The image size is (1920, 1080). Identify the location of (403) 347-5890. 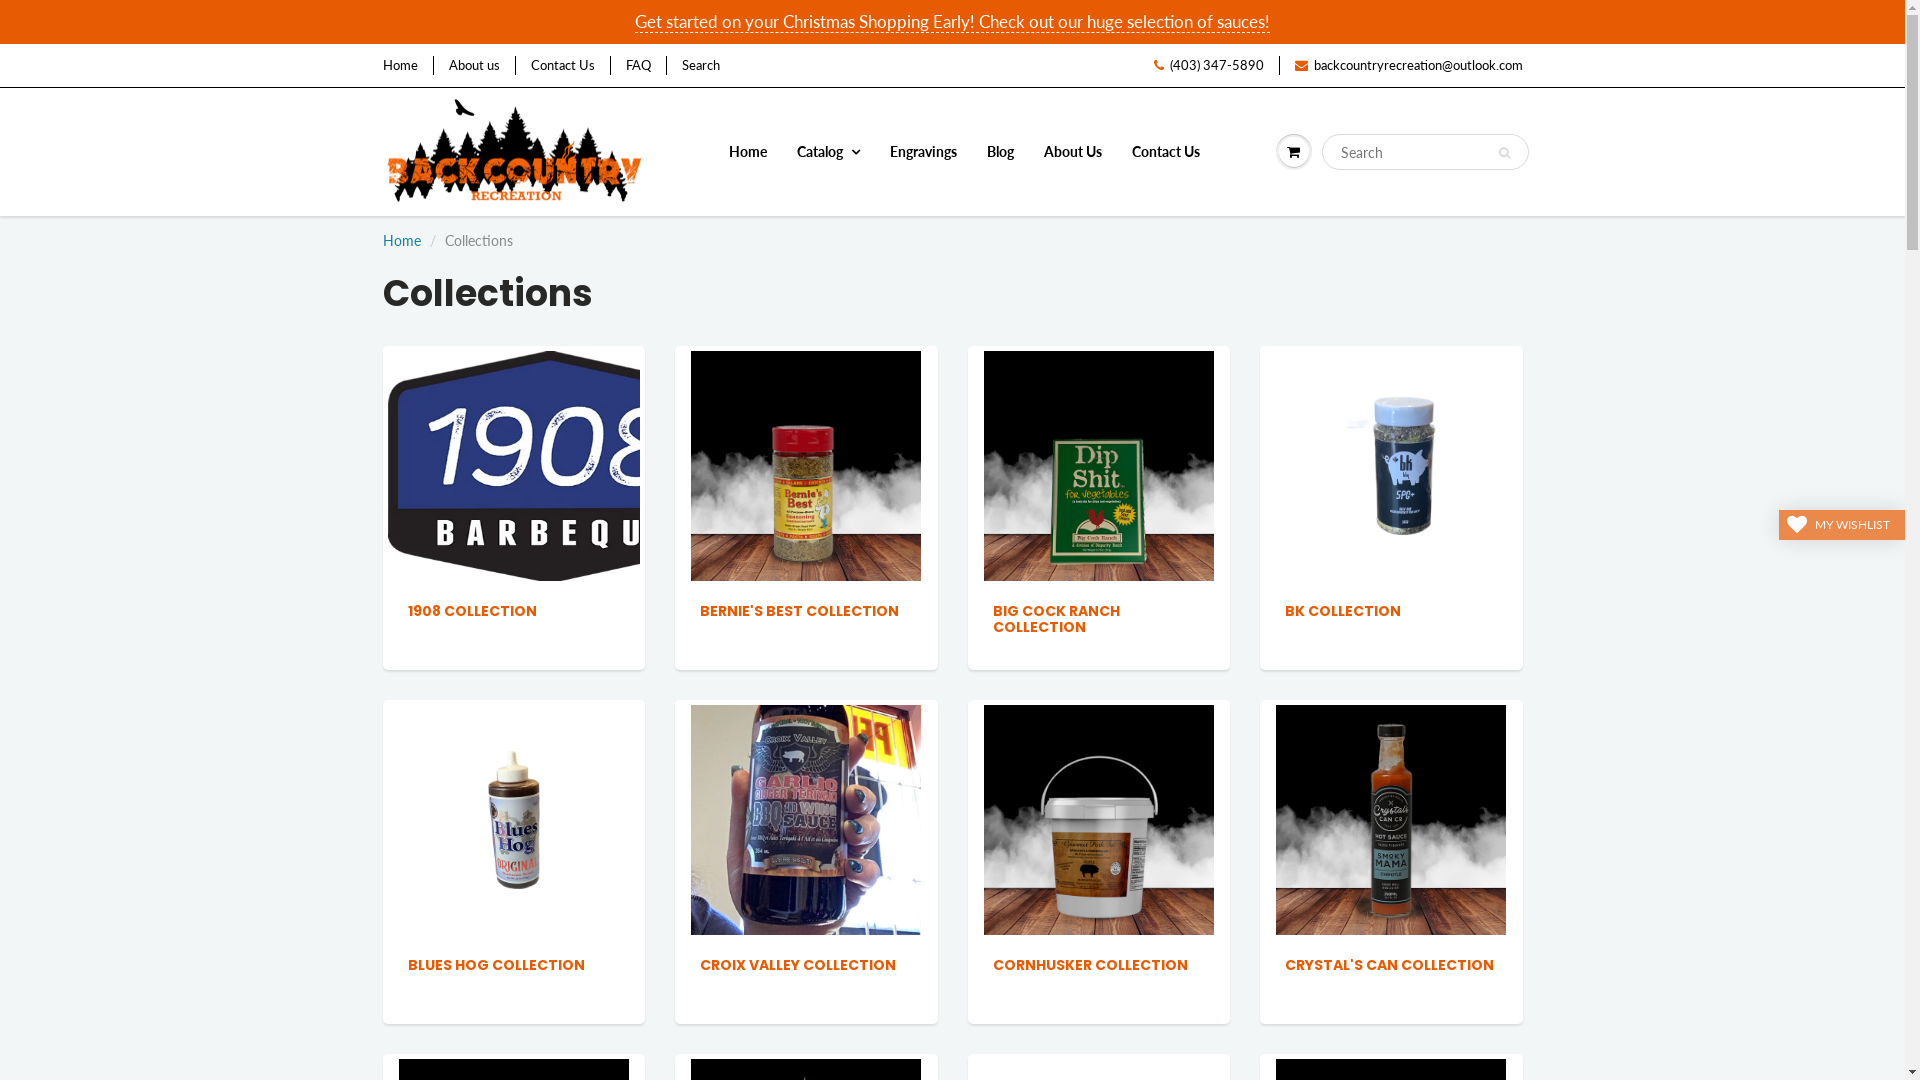
(1209, 66).